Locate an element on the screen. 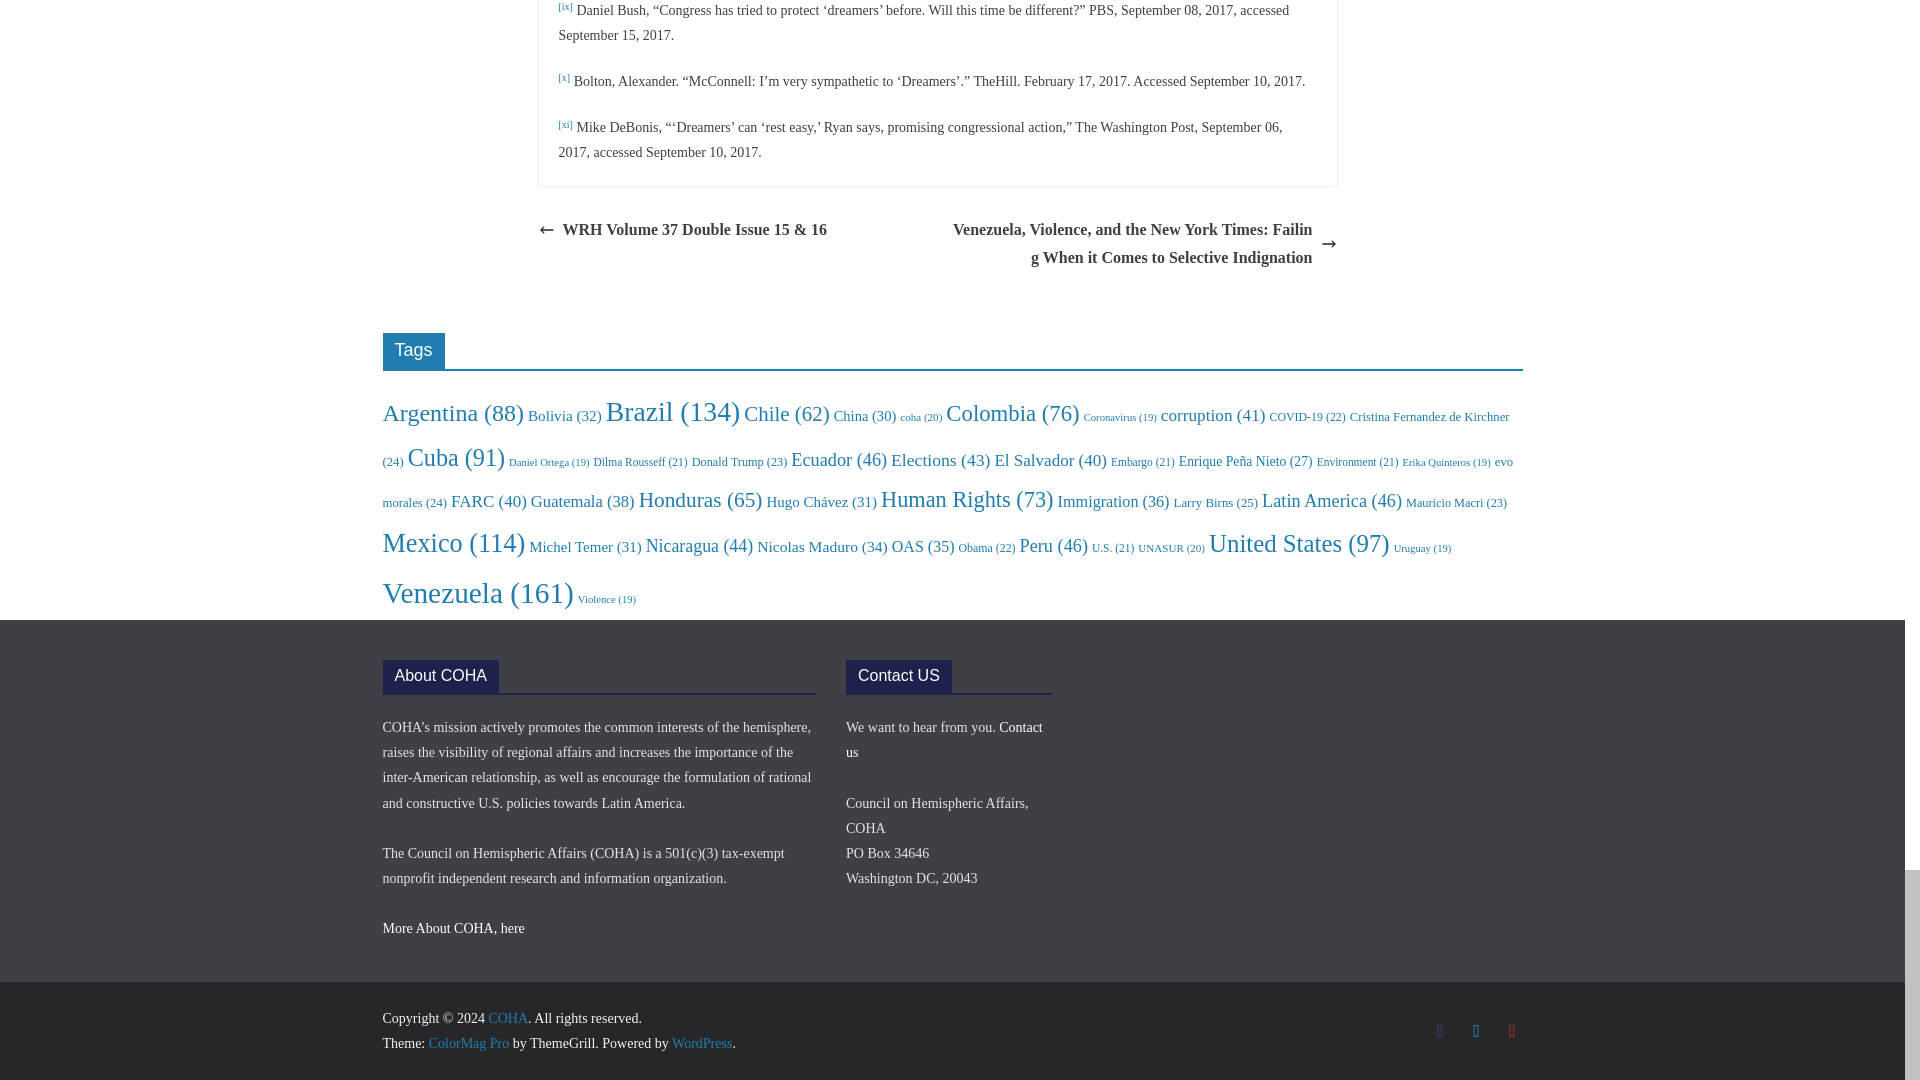 The image size is (1920, 1080). ColorMag Pro is located at coordinates (469, 1042).